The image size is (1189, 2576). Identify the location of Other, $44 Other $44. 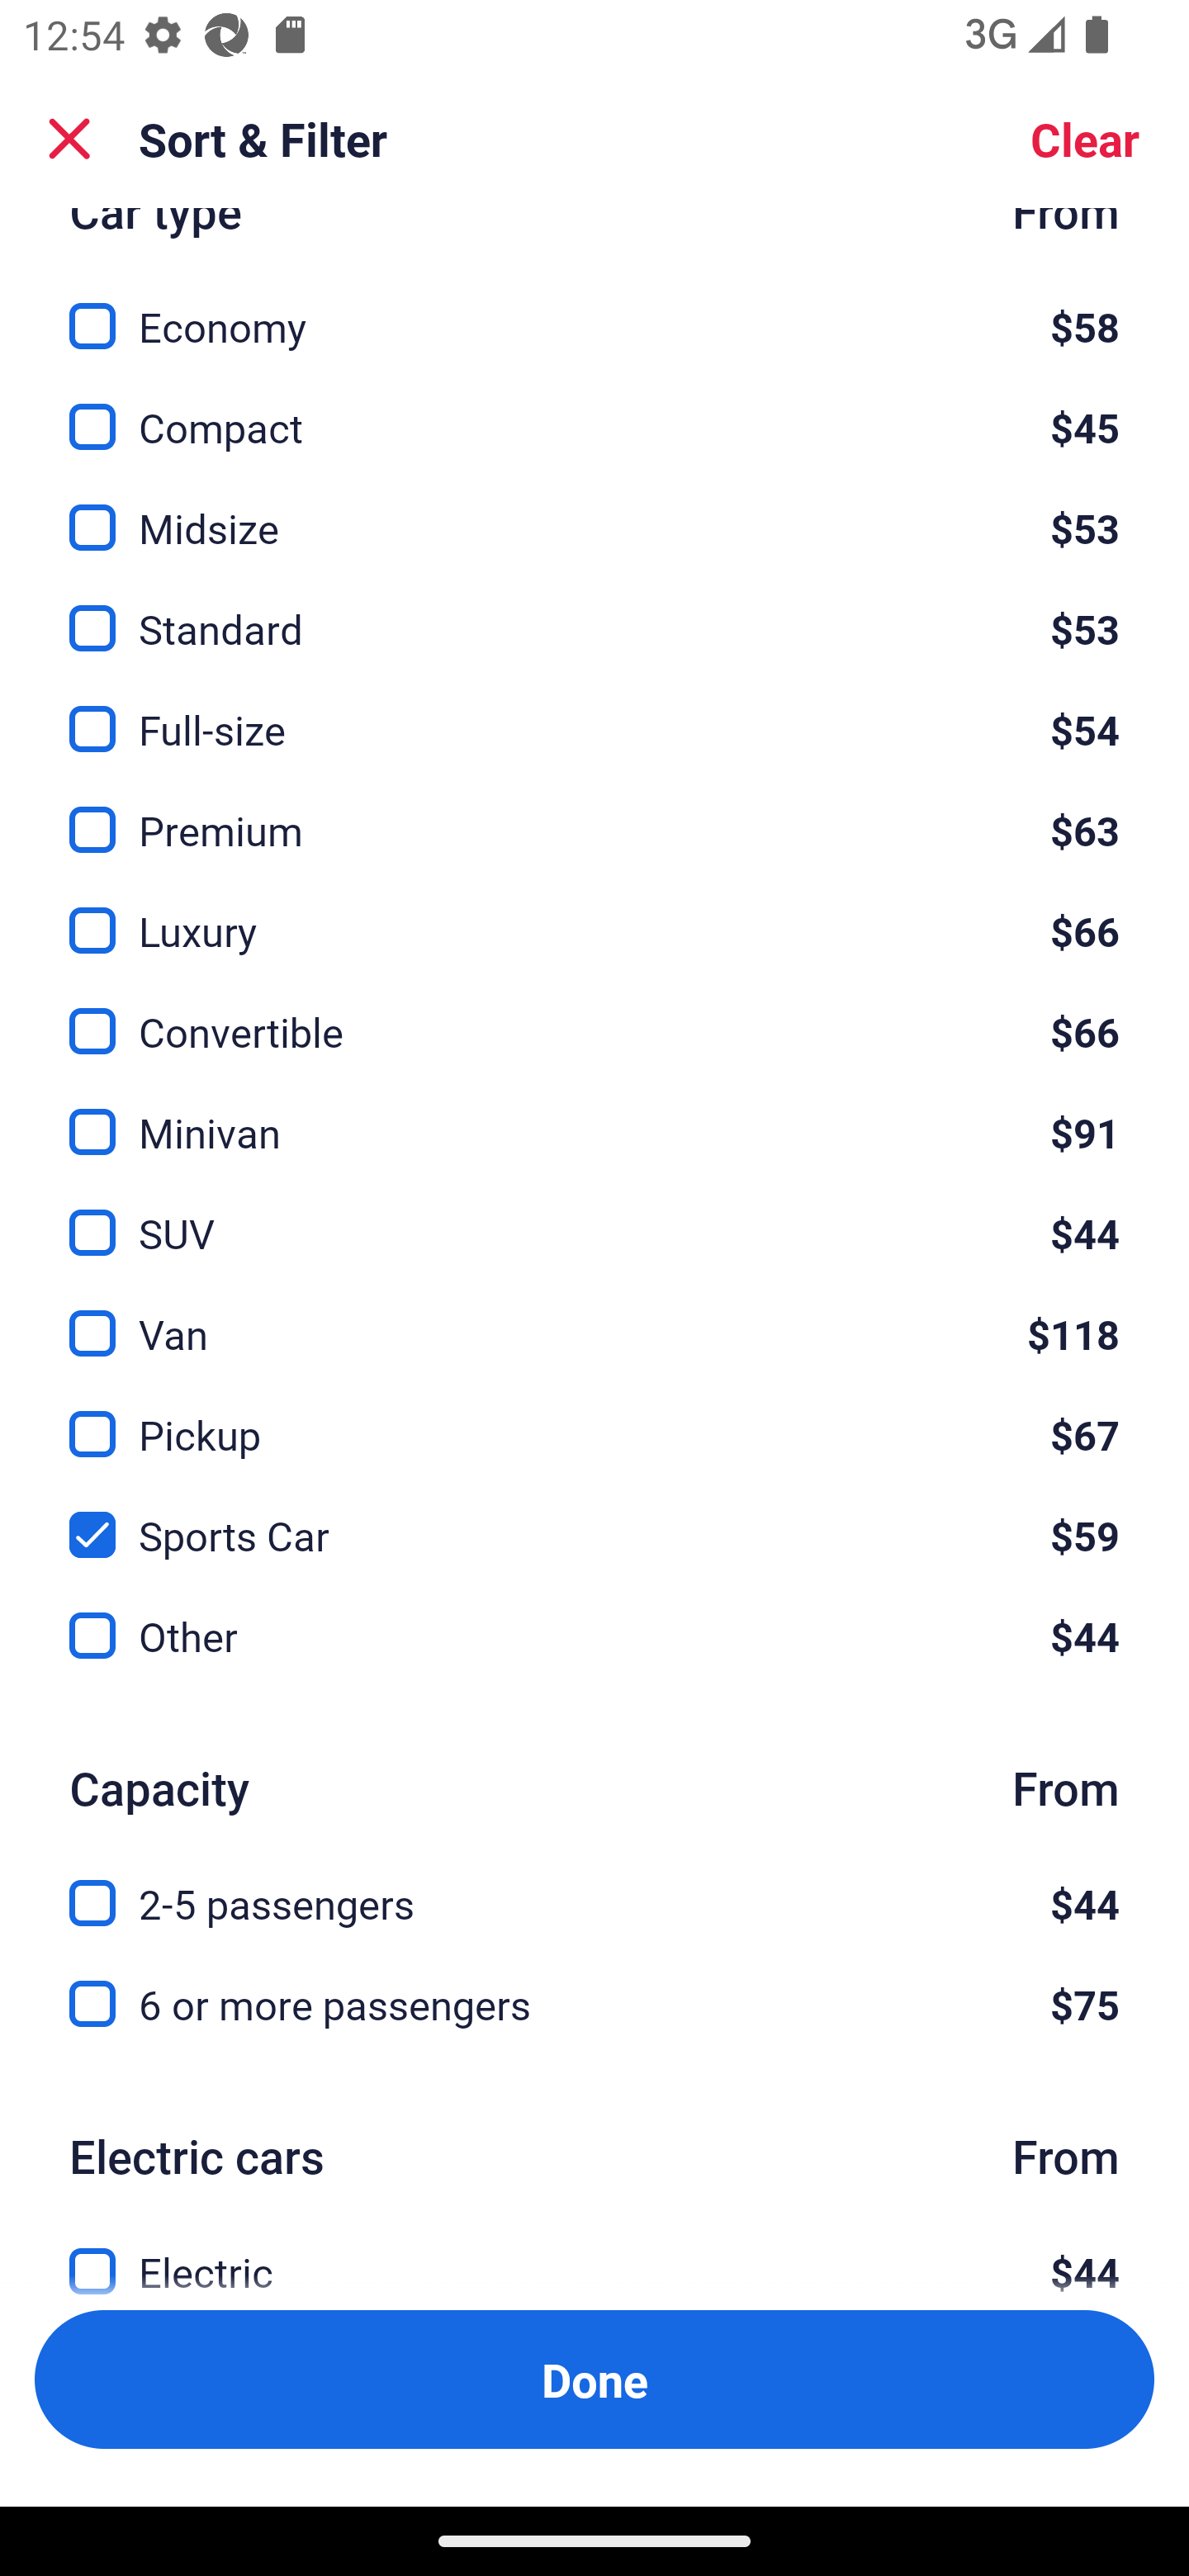
(594, 1635).